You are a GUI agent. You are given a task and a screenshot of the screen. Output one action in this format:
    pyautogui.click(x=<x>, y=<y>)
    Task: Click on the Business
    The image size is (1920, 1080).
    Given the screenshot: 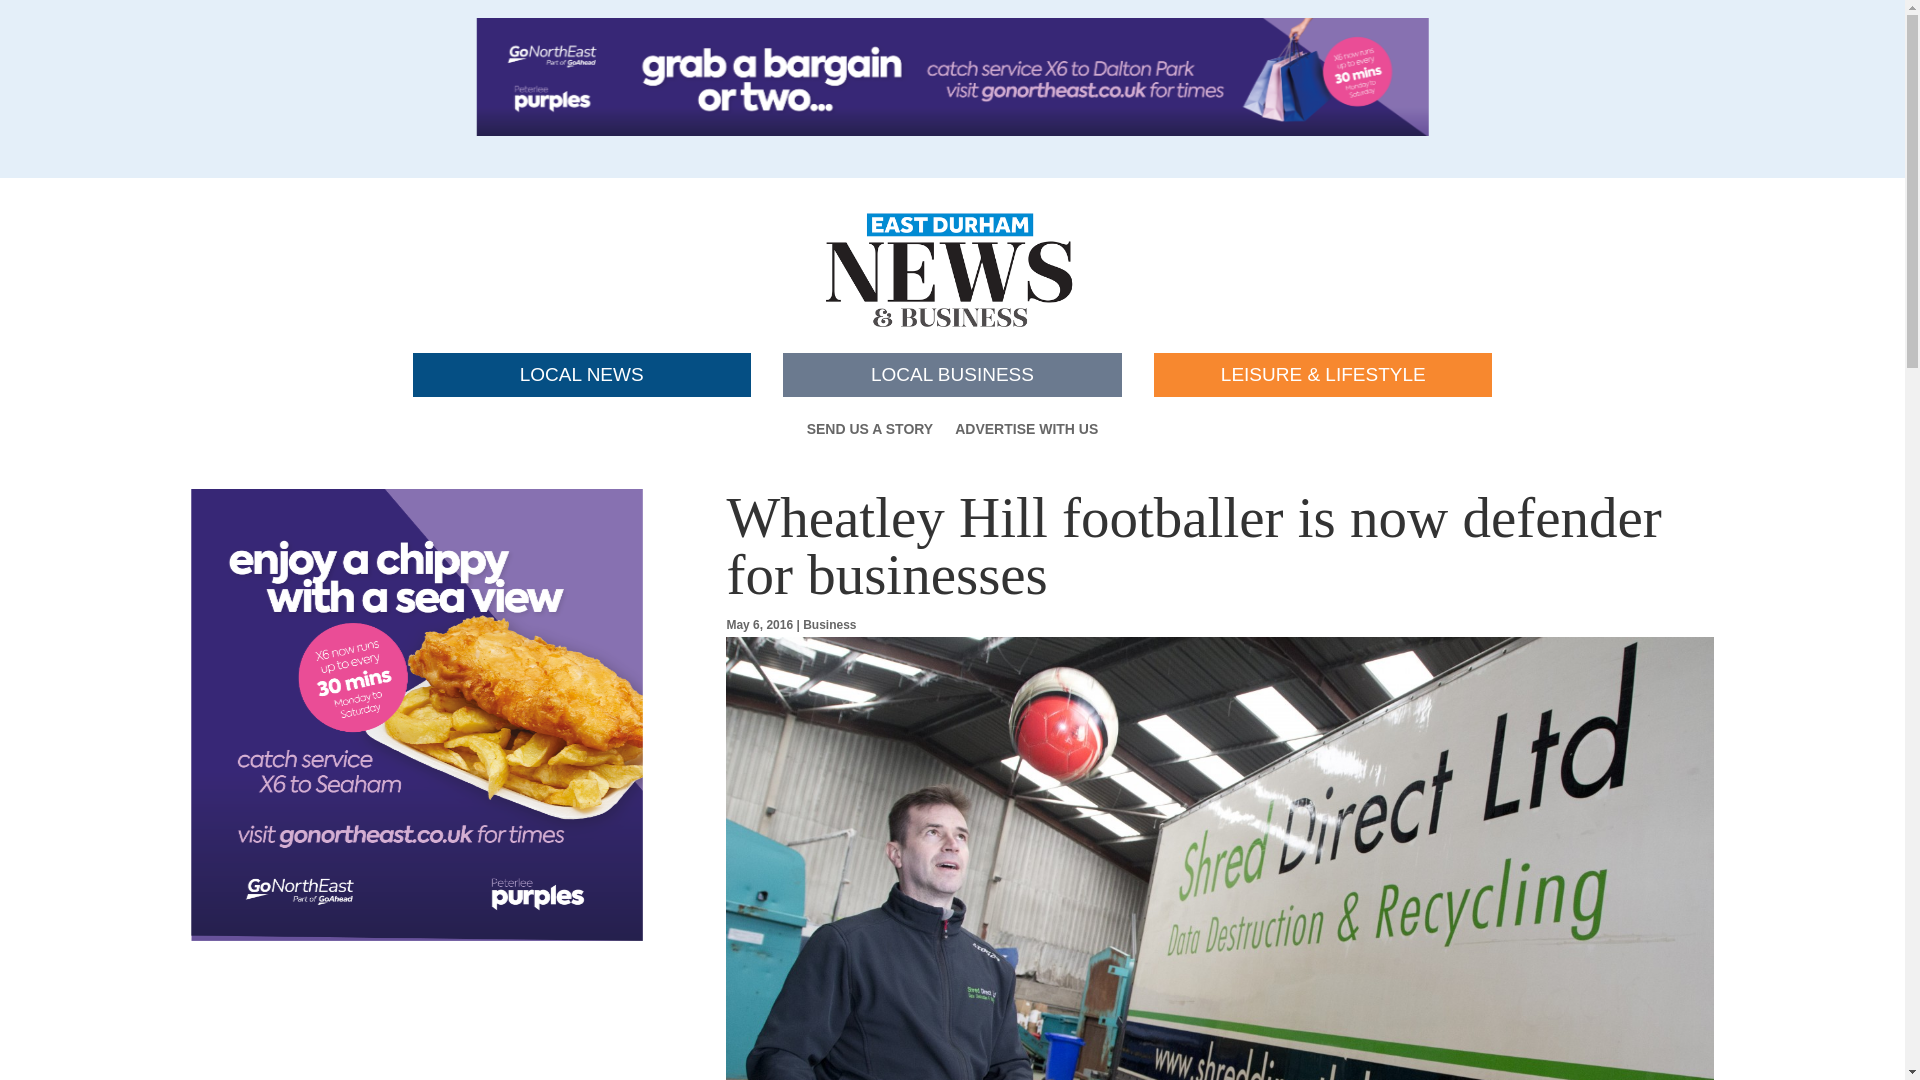 What is the action you would take?
    pyautogui.click(x=829, y=624)
    